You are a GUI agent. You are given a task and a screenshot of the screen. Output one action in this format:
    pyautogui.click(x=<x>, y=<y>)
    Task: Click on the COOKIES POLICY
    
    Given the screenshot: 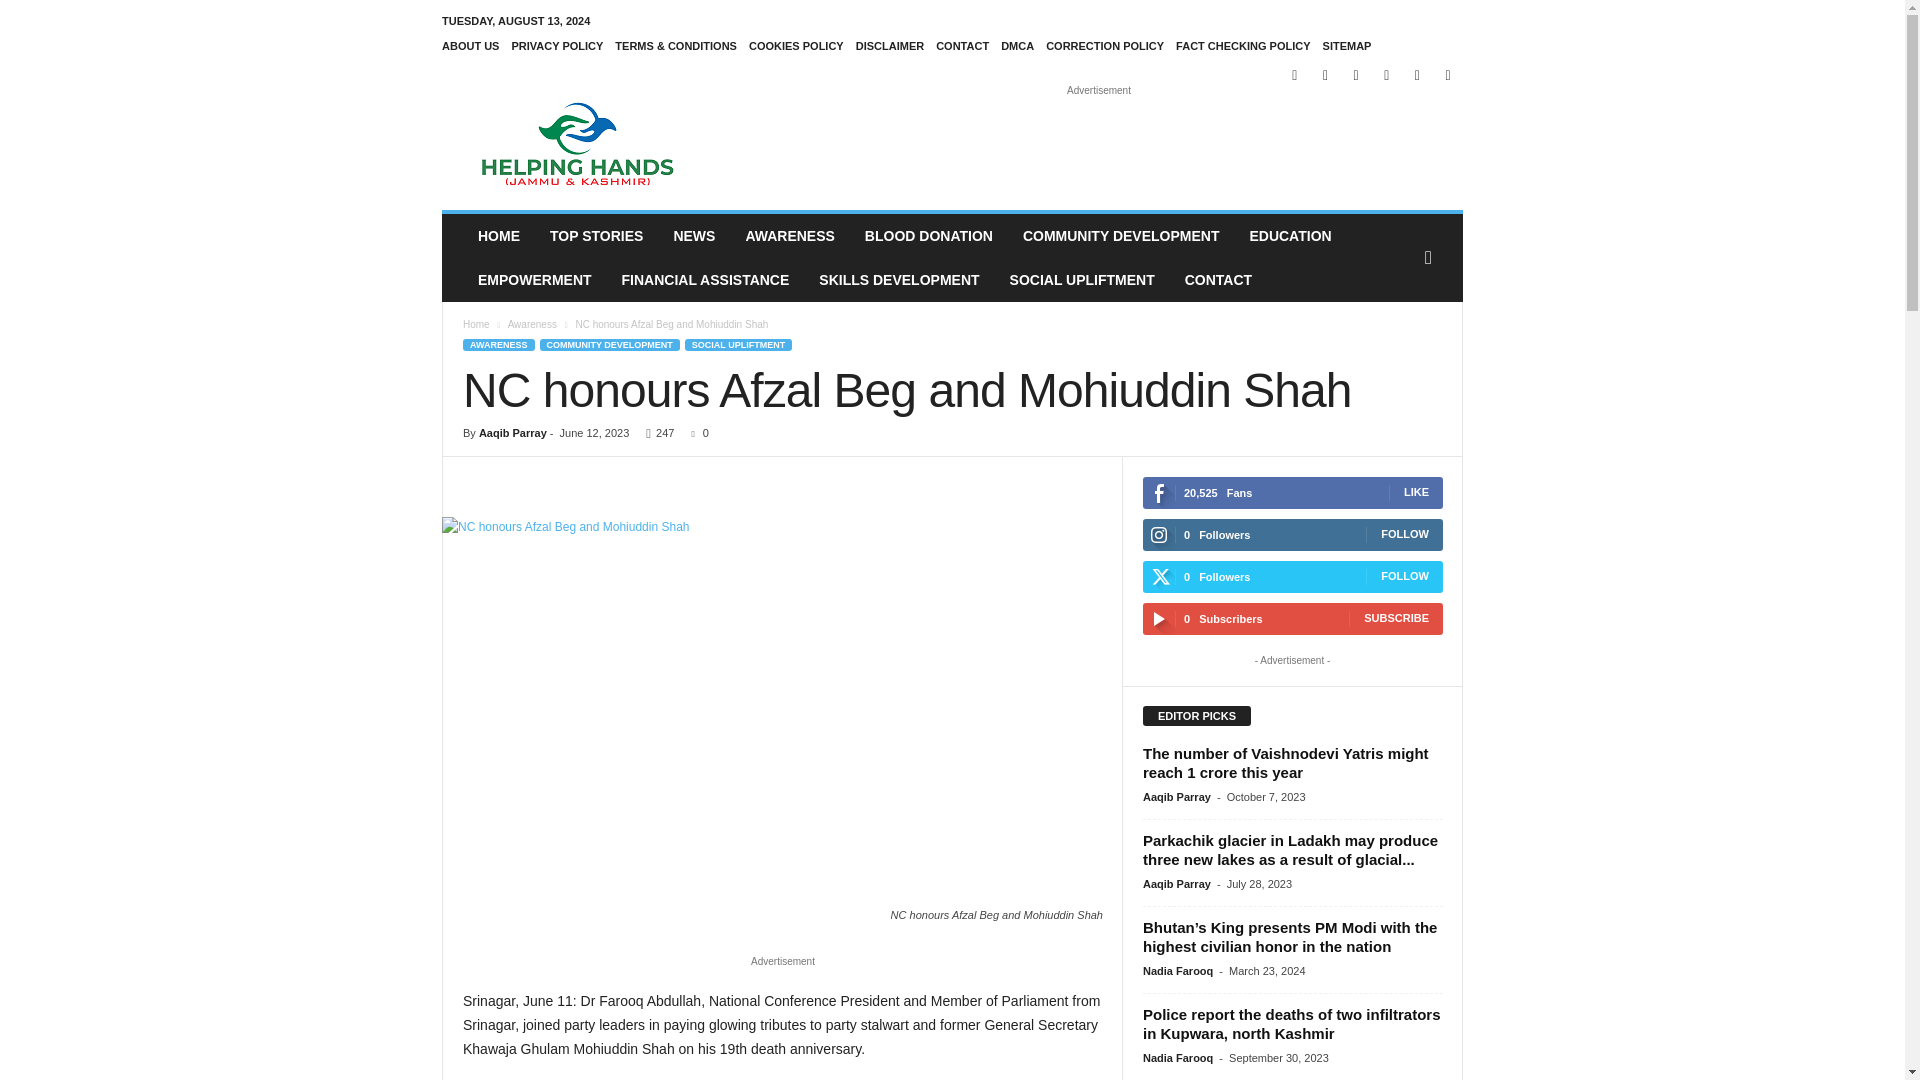 What is the action you would take?
    pyautogui.click(x=796, y=45)
    